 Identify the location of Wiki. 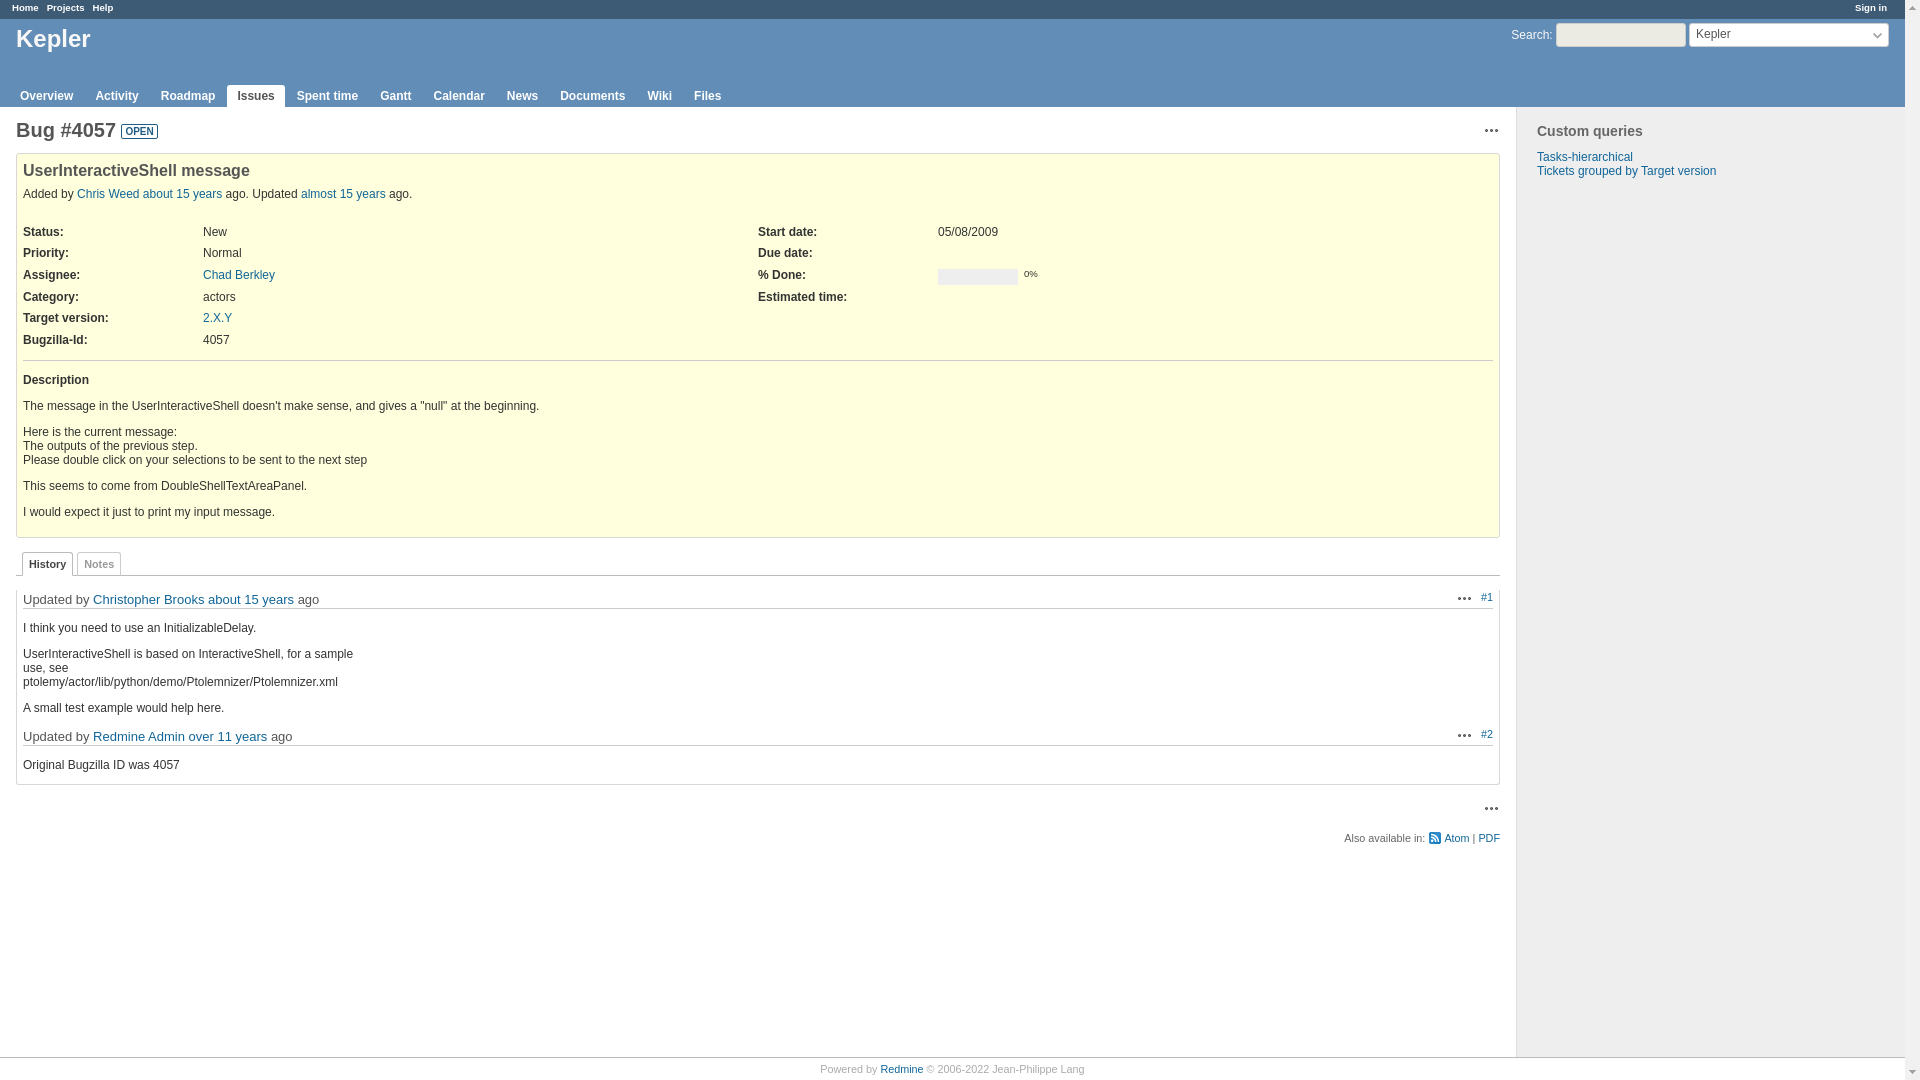
(660, 96).